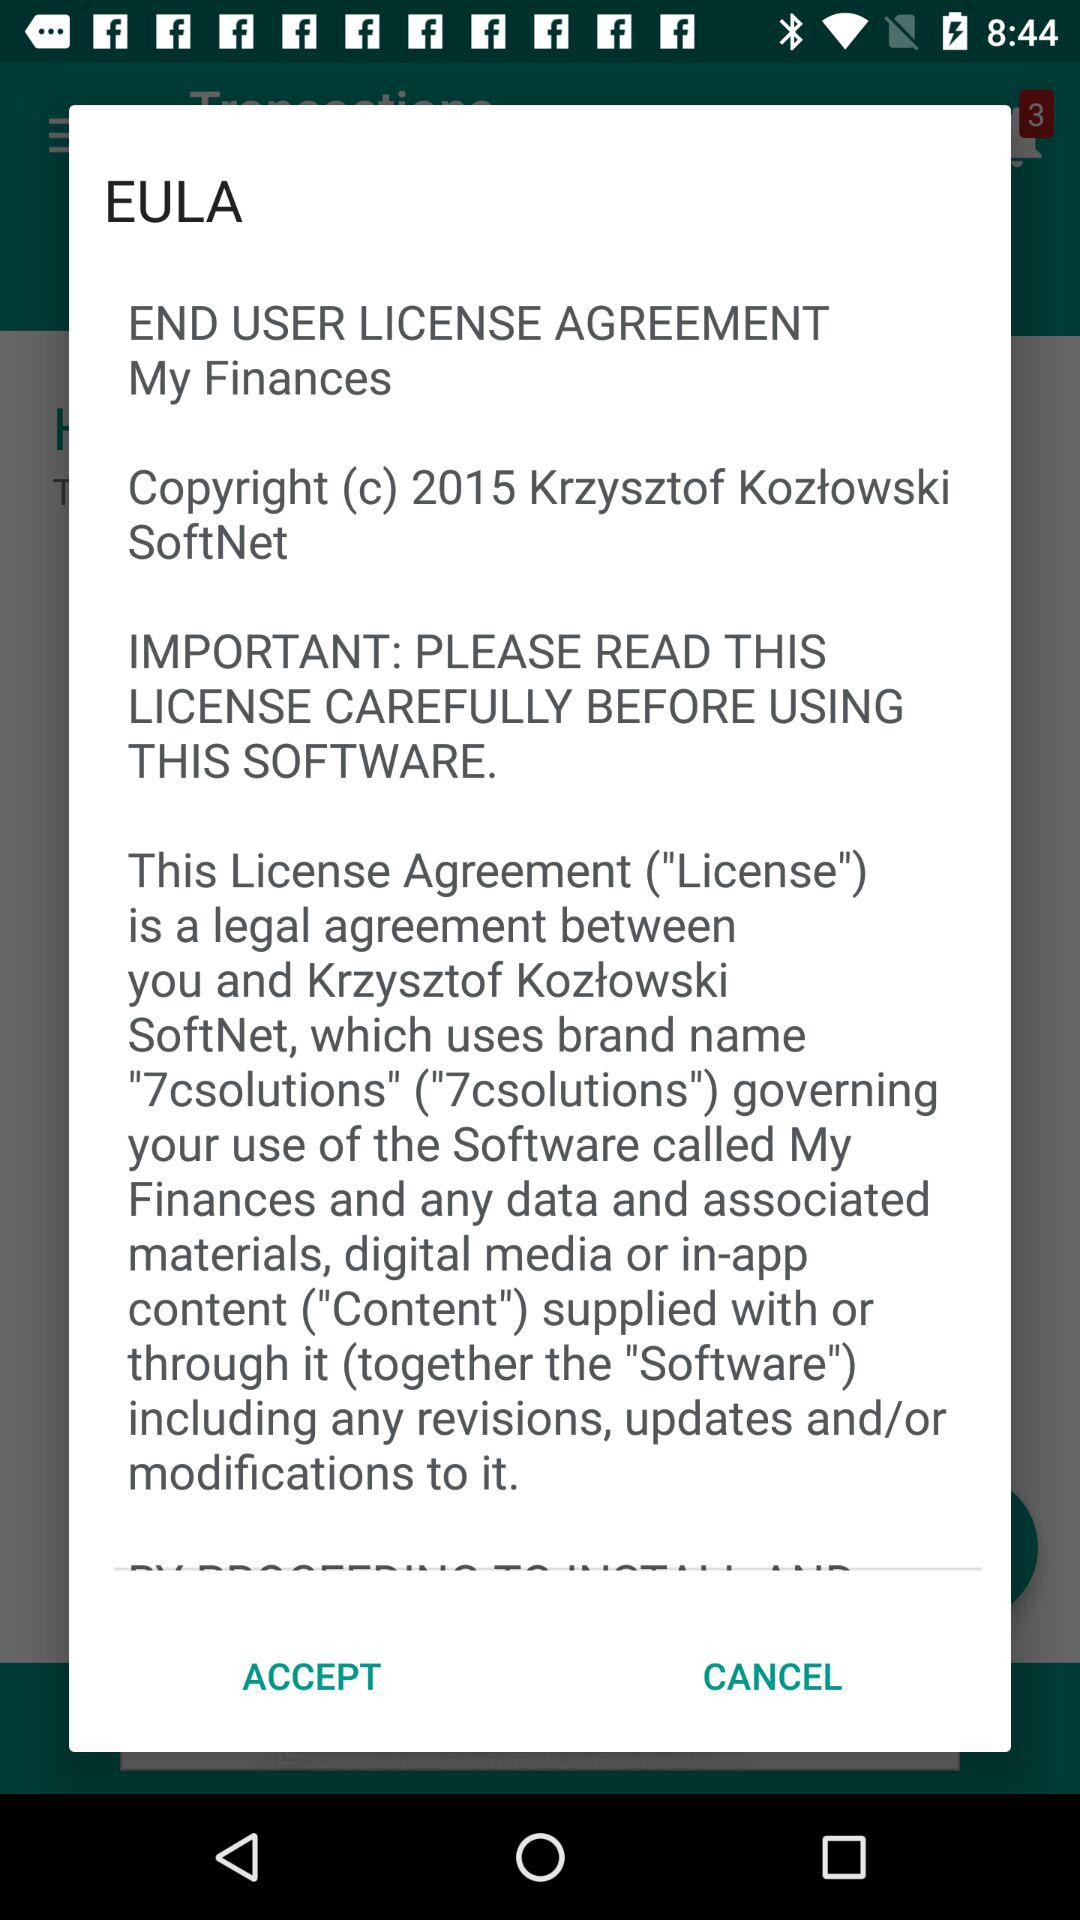  I want to click on choose icon to the right of accept, so click(772, 1675).